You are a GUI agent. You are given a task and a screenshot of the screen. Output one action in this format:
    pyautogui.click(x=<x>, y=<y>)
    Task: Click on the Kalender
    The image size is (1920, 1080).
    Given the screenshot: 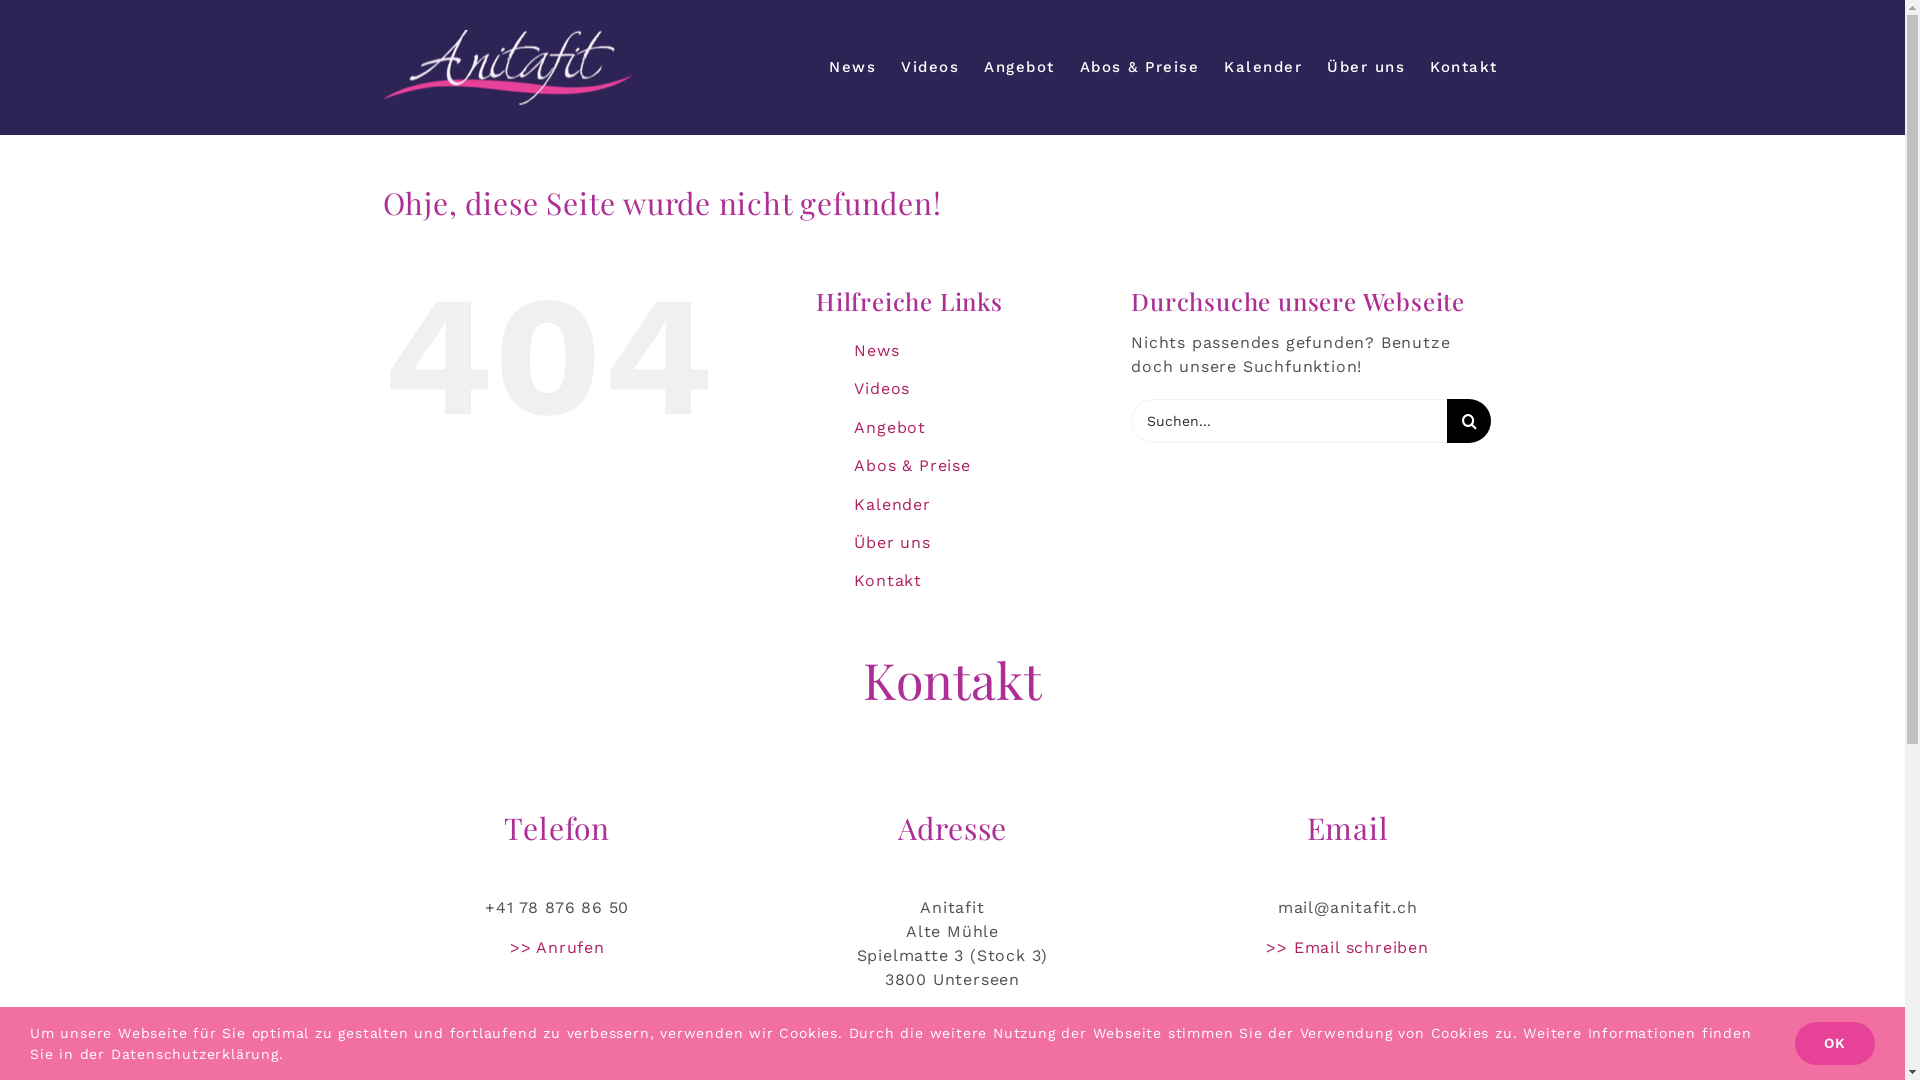 What is the action you would take?
    pyautogui.click(x=1263, y=68)
    